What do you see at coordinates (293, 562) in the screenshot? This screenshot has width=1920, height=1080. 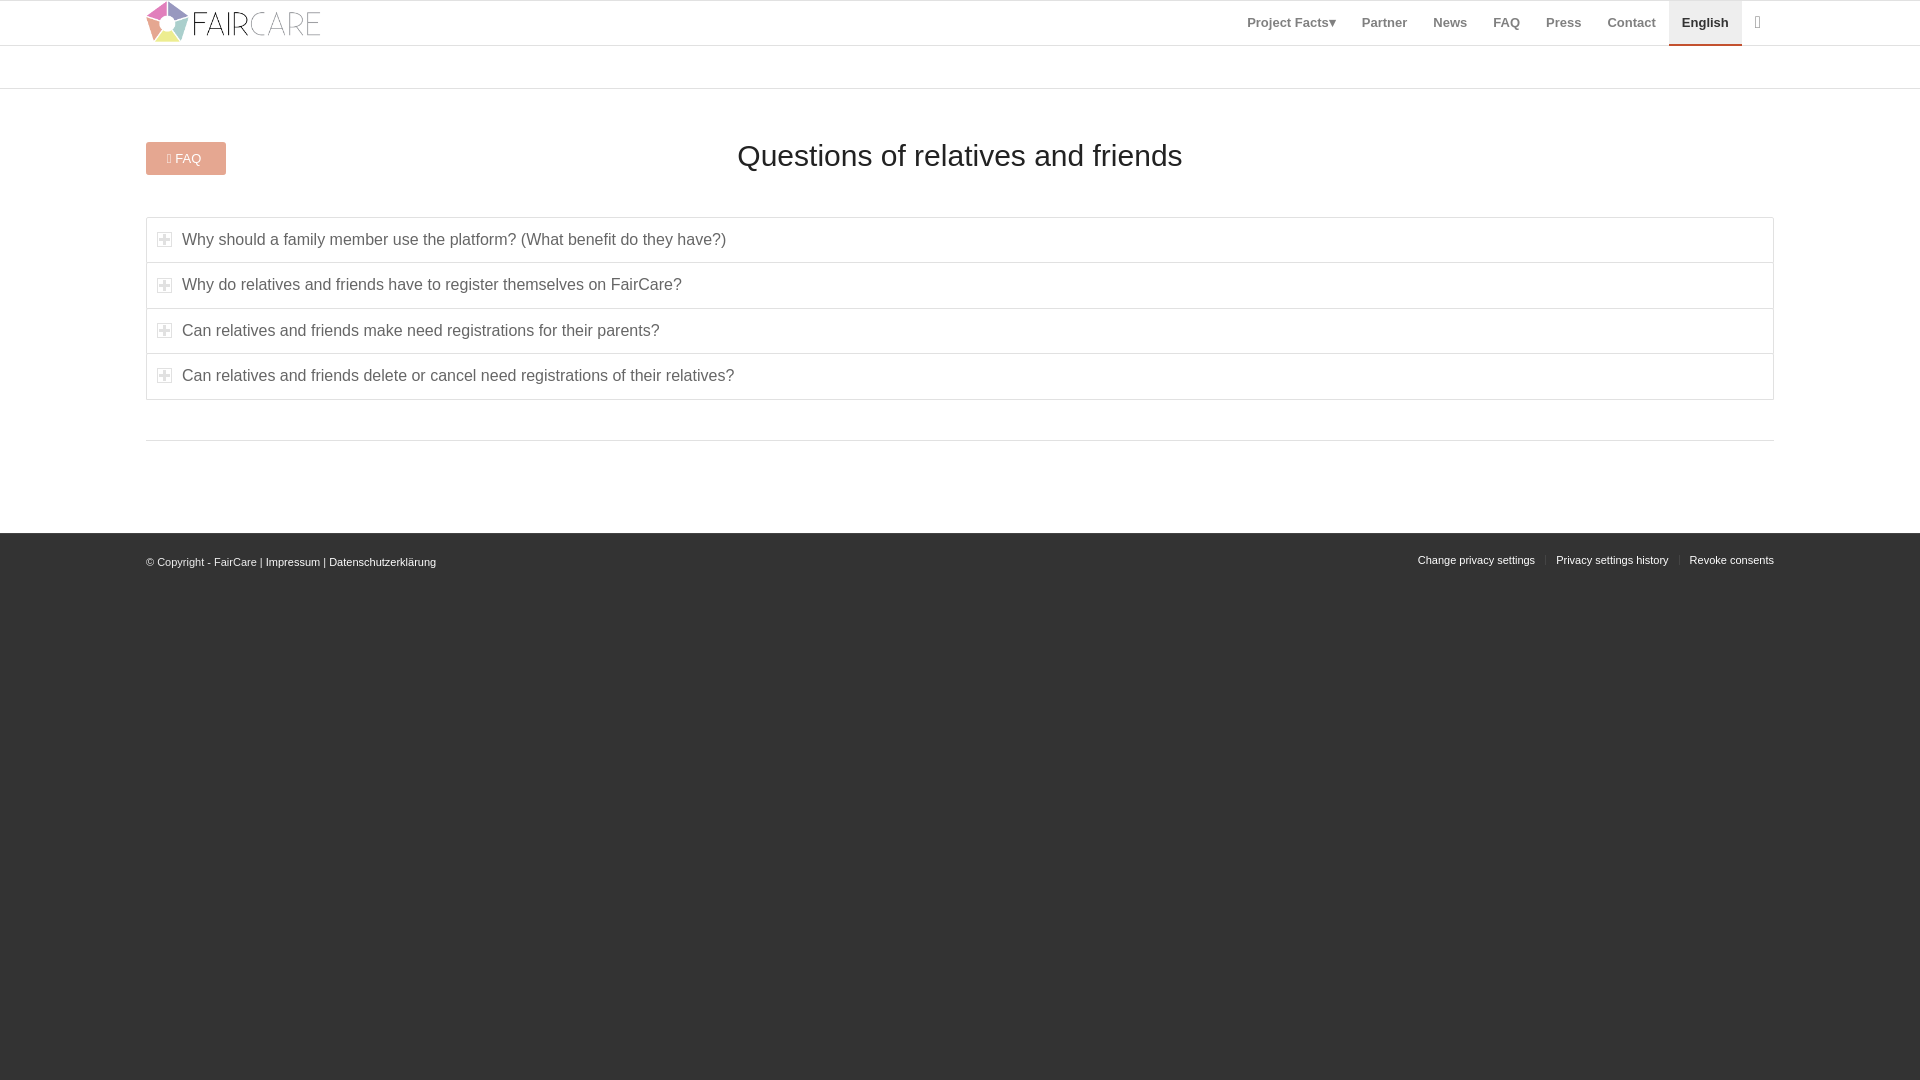 I see `Impressum` at bounding box center [293, 562].